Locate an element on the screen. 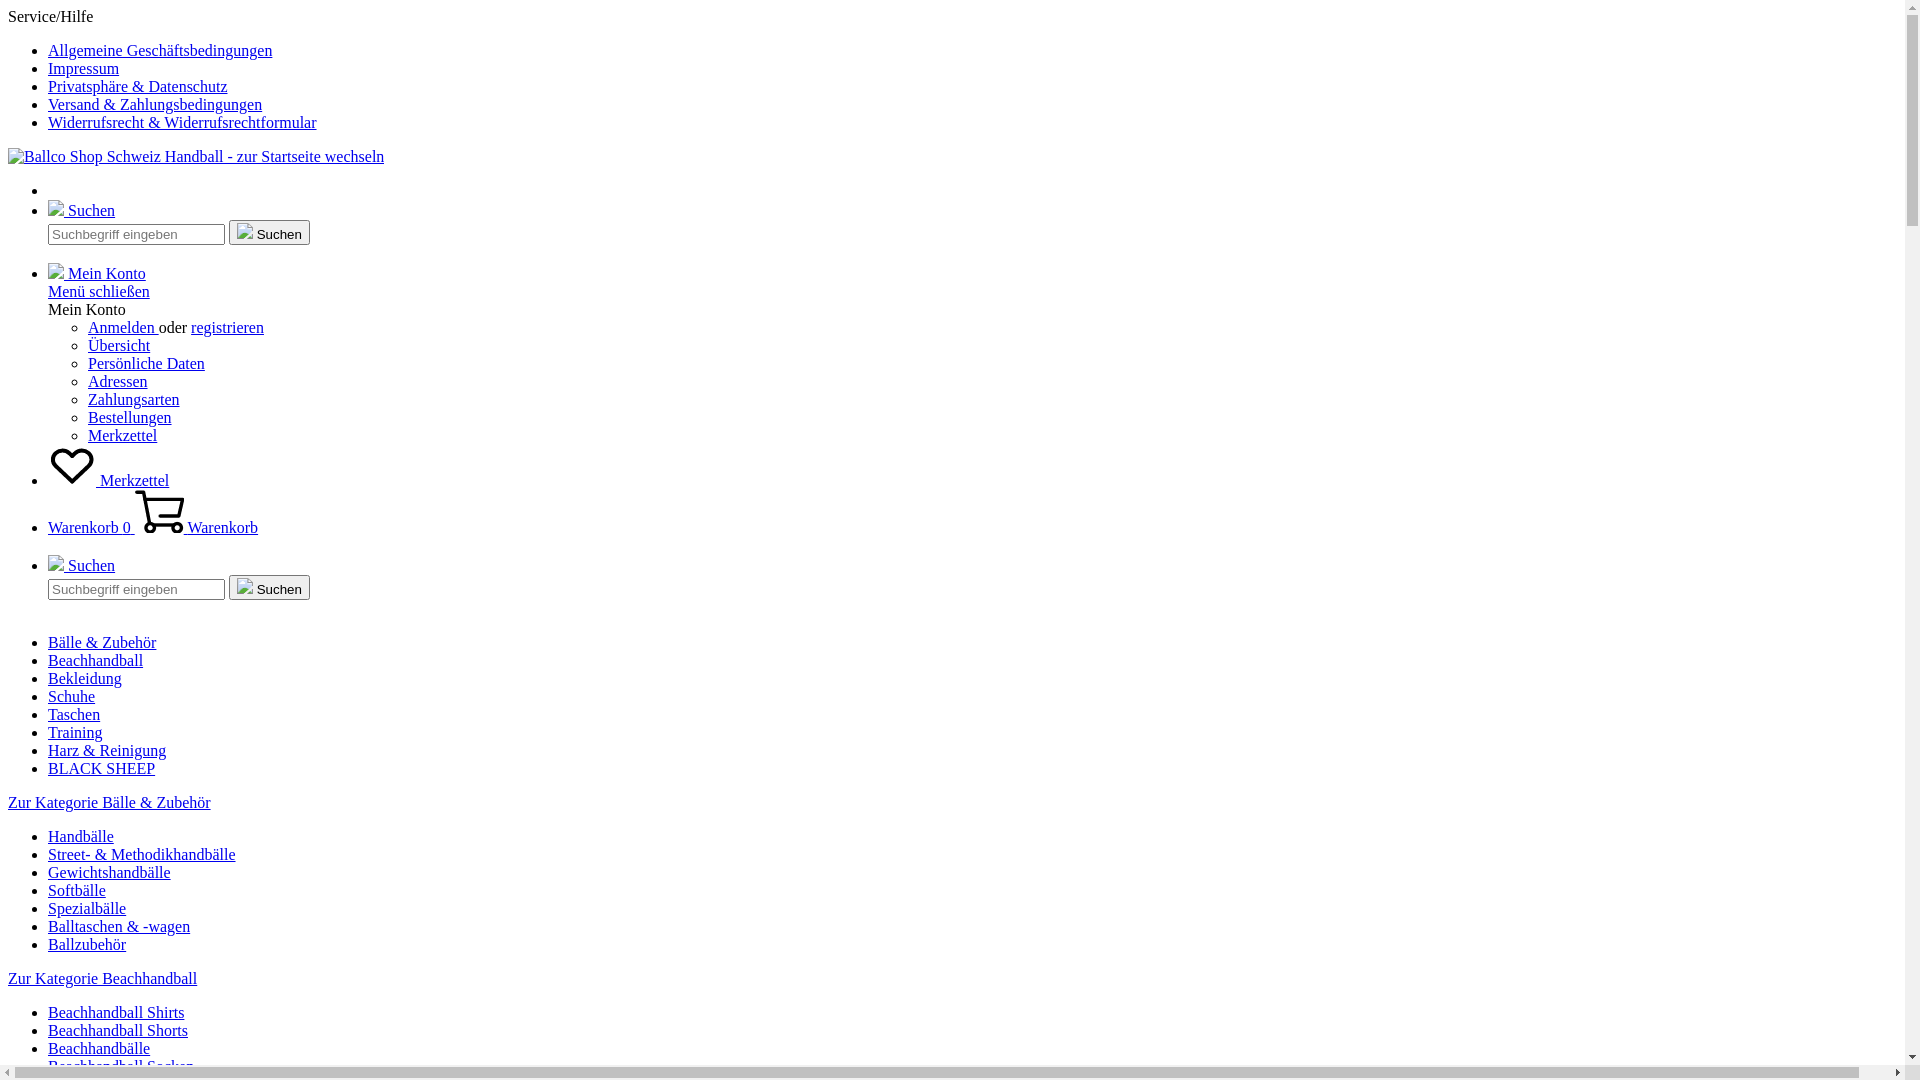 This screenshot has height=1080, width=1920. Suchen is located at coordinates (82, 210).